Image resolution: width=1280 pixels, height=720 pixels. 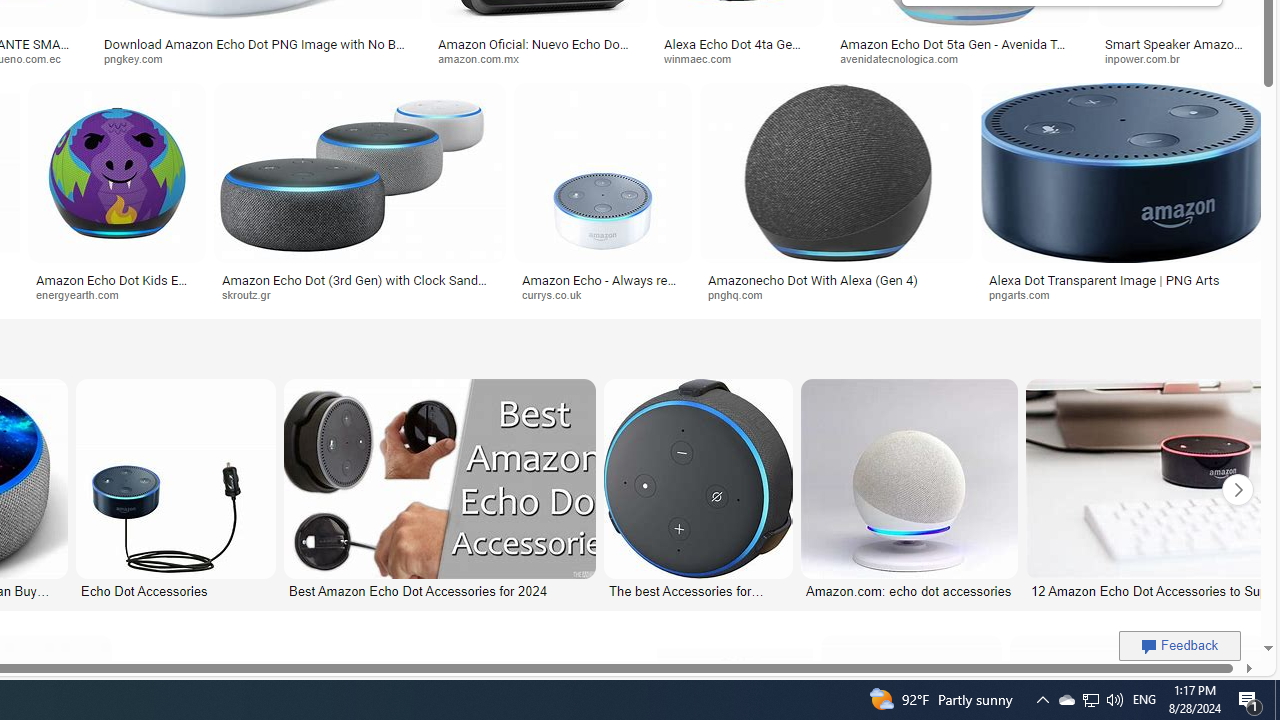 I want to click on Amazonecho Dot With Alexa (Gen 4)pnghq.comSave, so click(x=840, y=196).